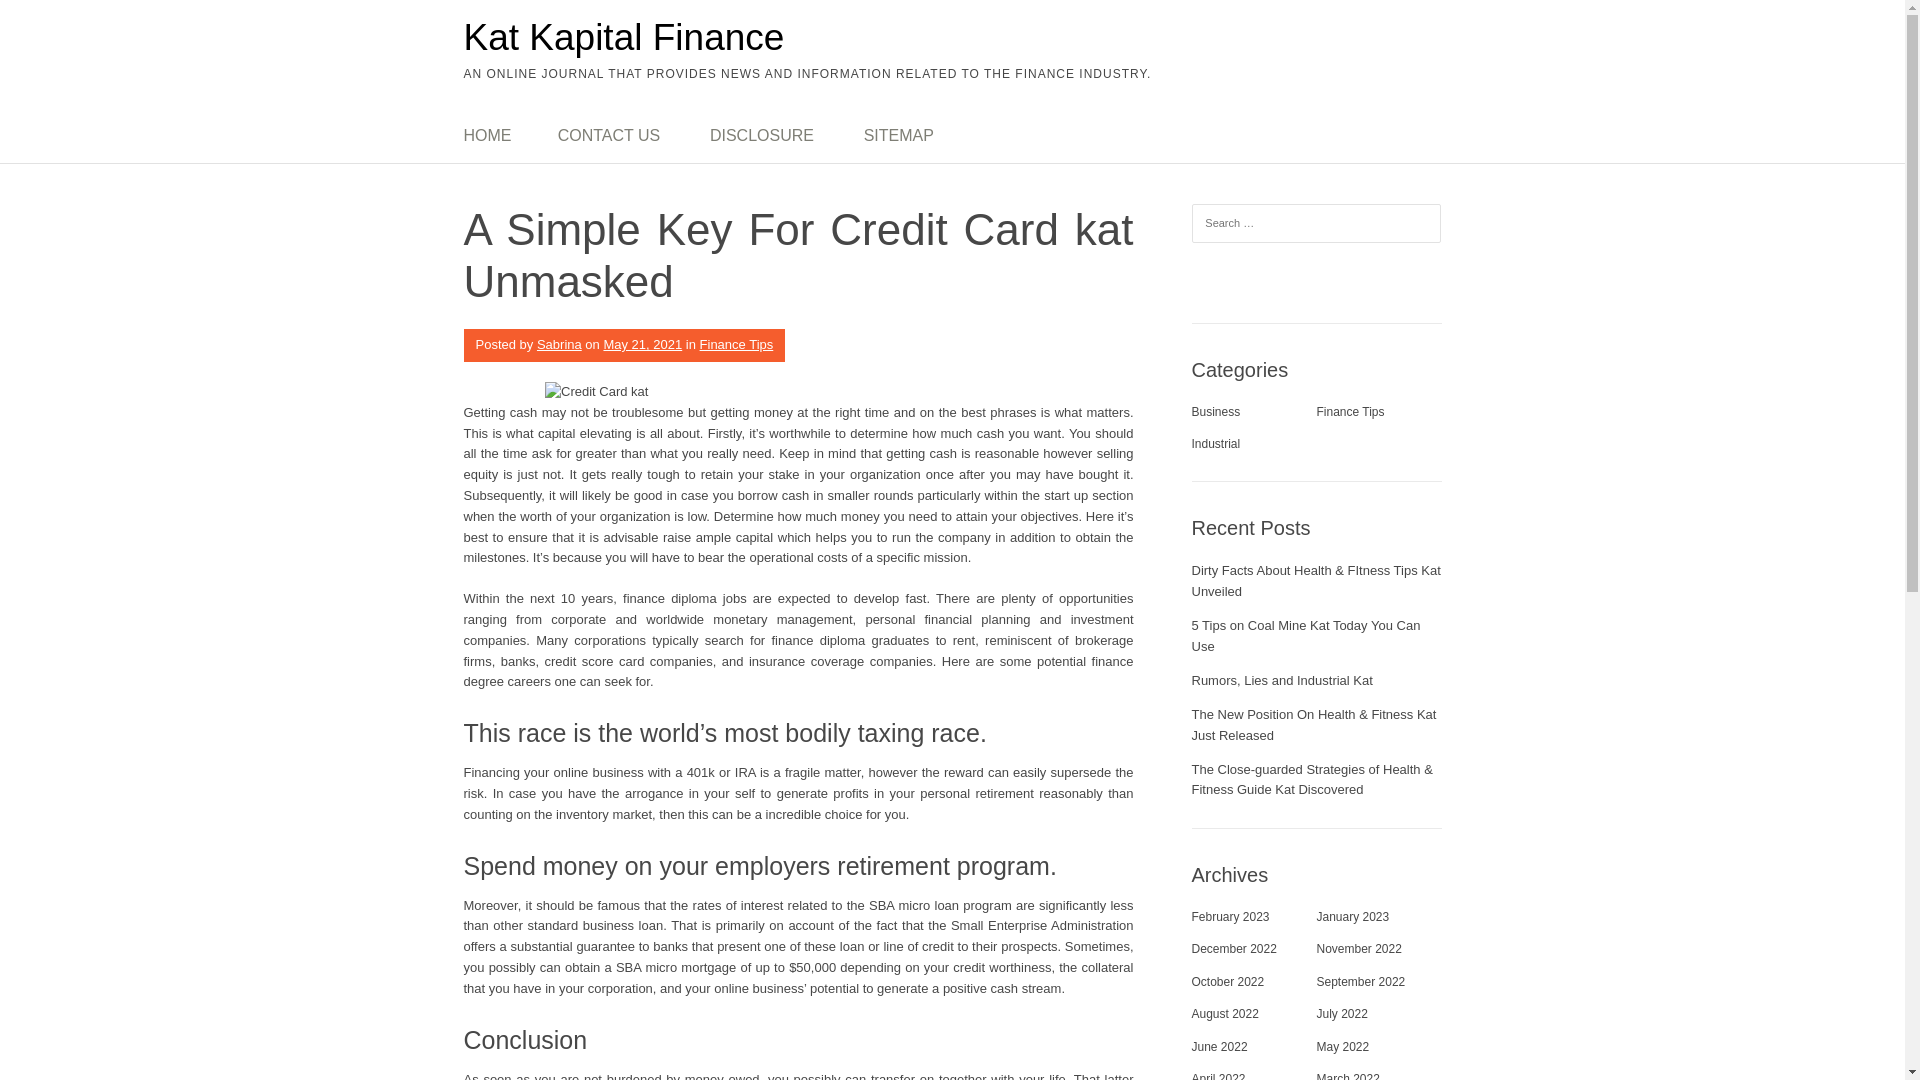 The width and height of the screenshot is (1920, 1080). What do you see at coordinates (500, 136) in the screenshot?
I see `HOME` at bounding box center [500, 136].